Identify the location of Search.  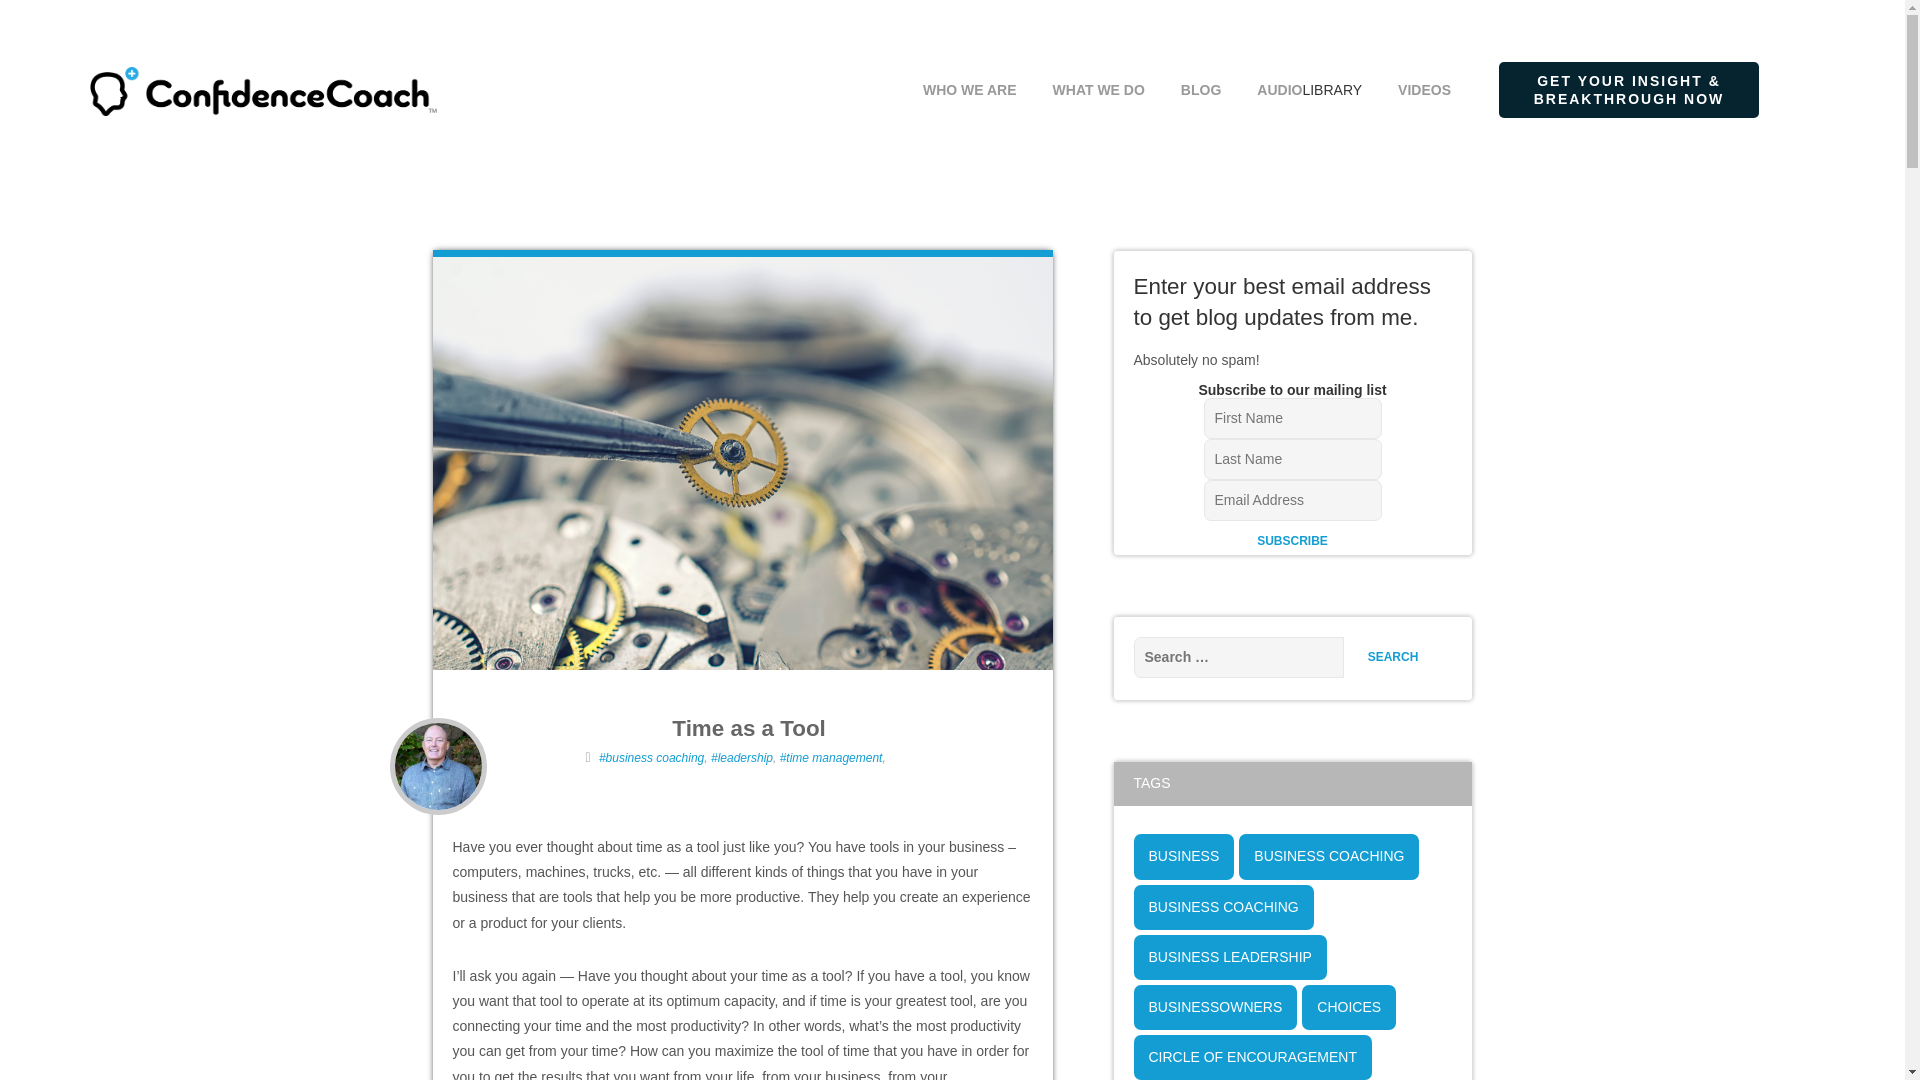
(1392, 658).